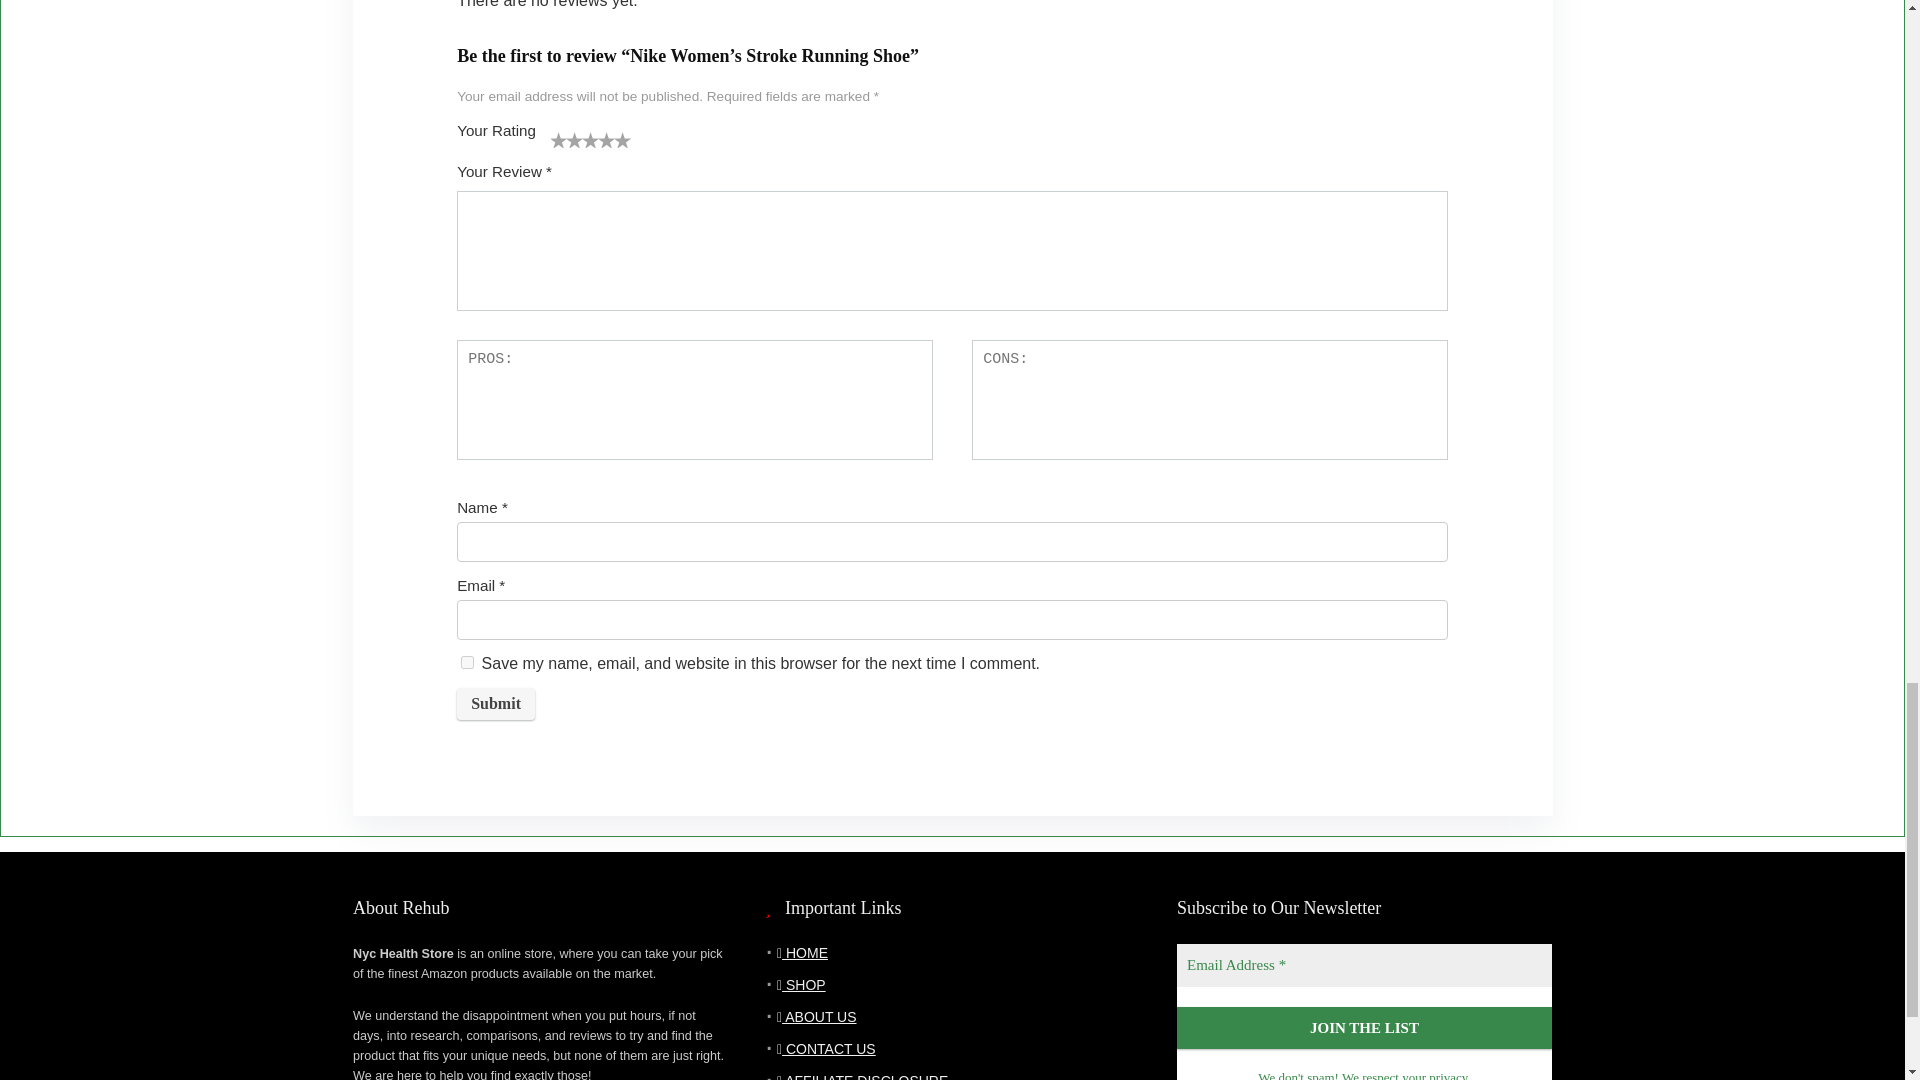 Image resolution: width=1920 pixels, height=1080 pixels. What do you see at coordinates (1364, 965) in the screenshot?
I see `Email Address` at bounding box center [1364, 965].